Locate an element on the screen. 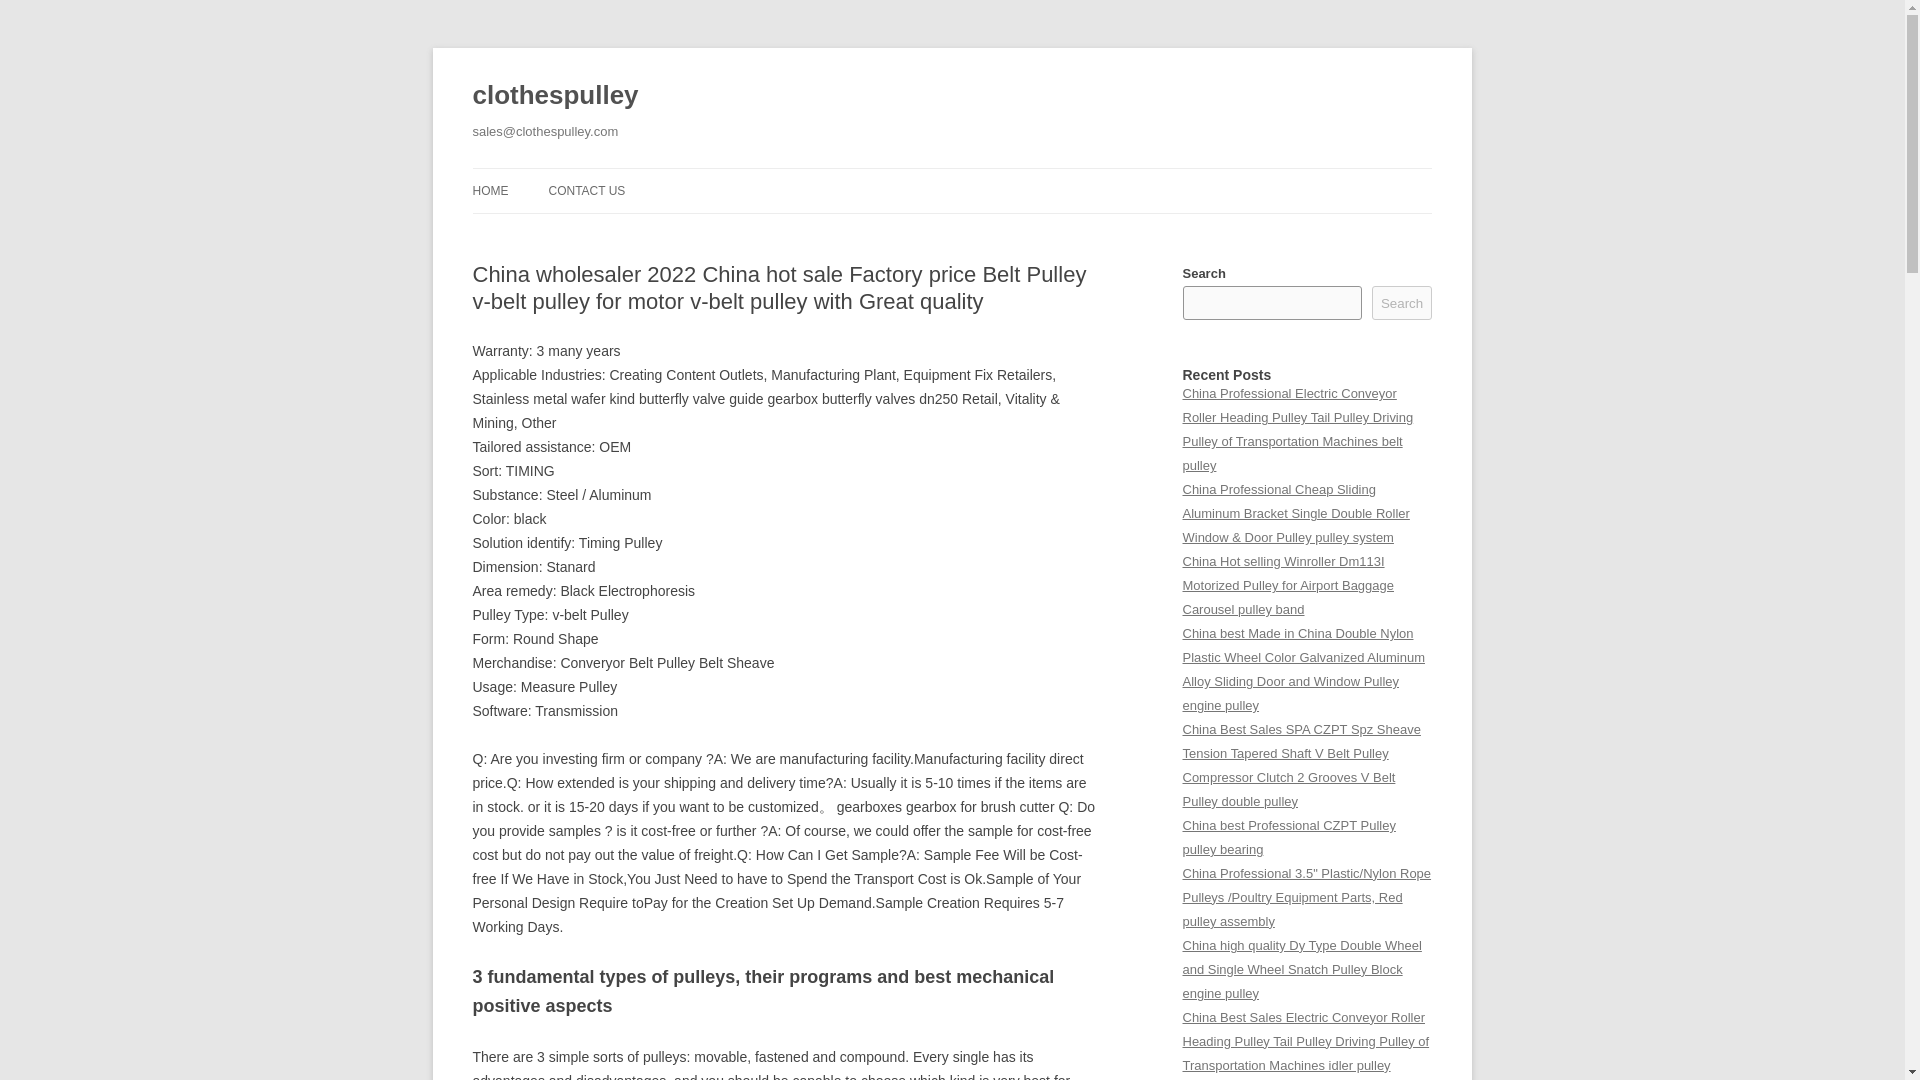 This screenshot has height=1080, width=1920. clothespulley is located at coordinates (554, 96).